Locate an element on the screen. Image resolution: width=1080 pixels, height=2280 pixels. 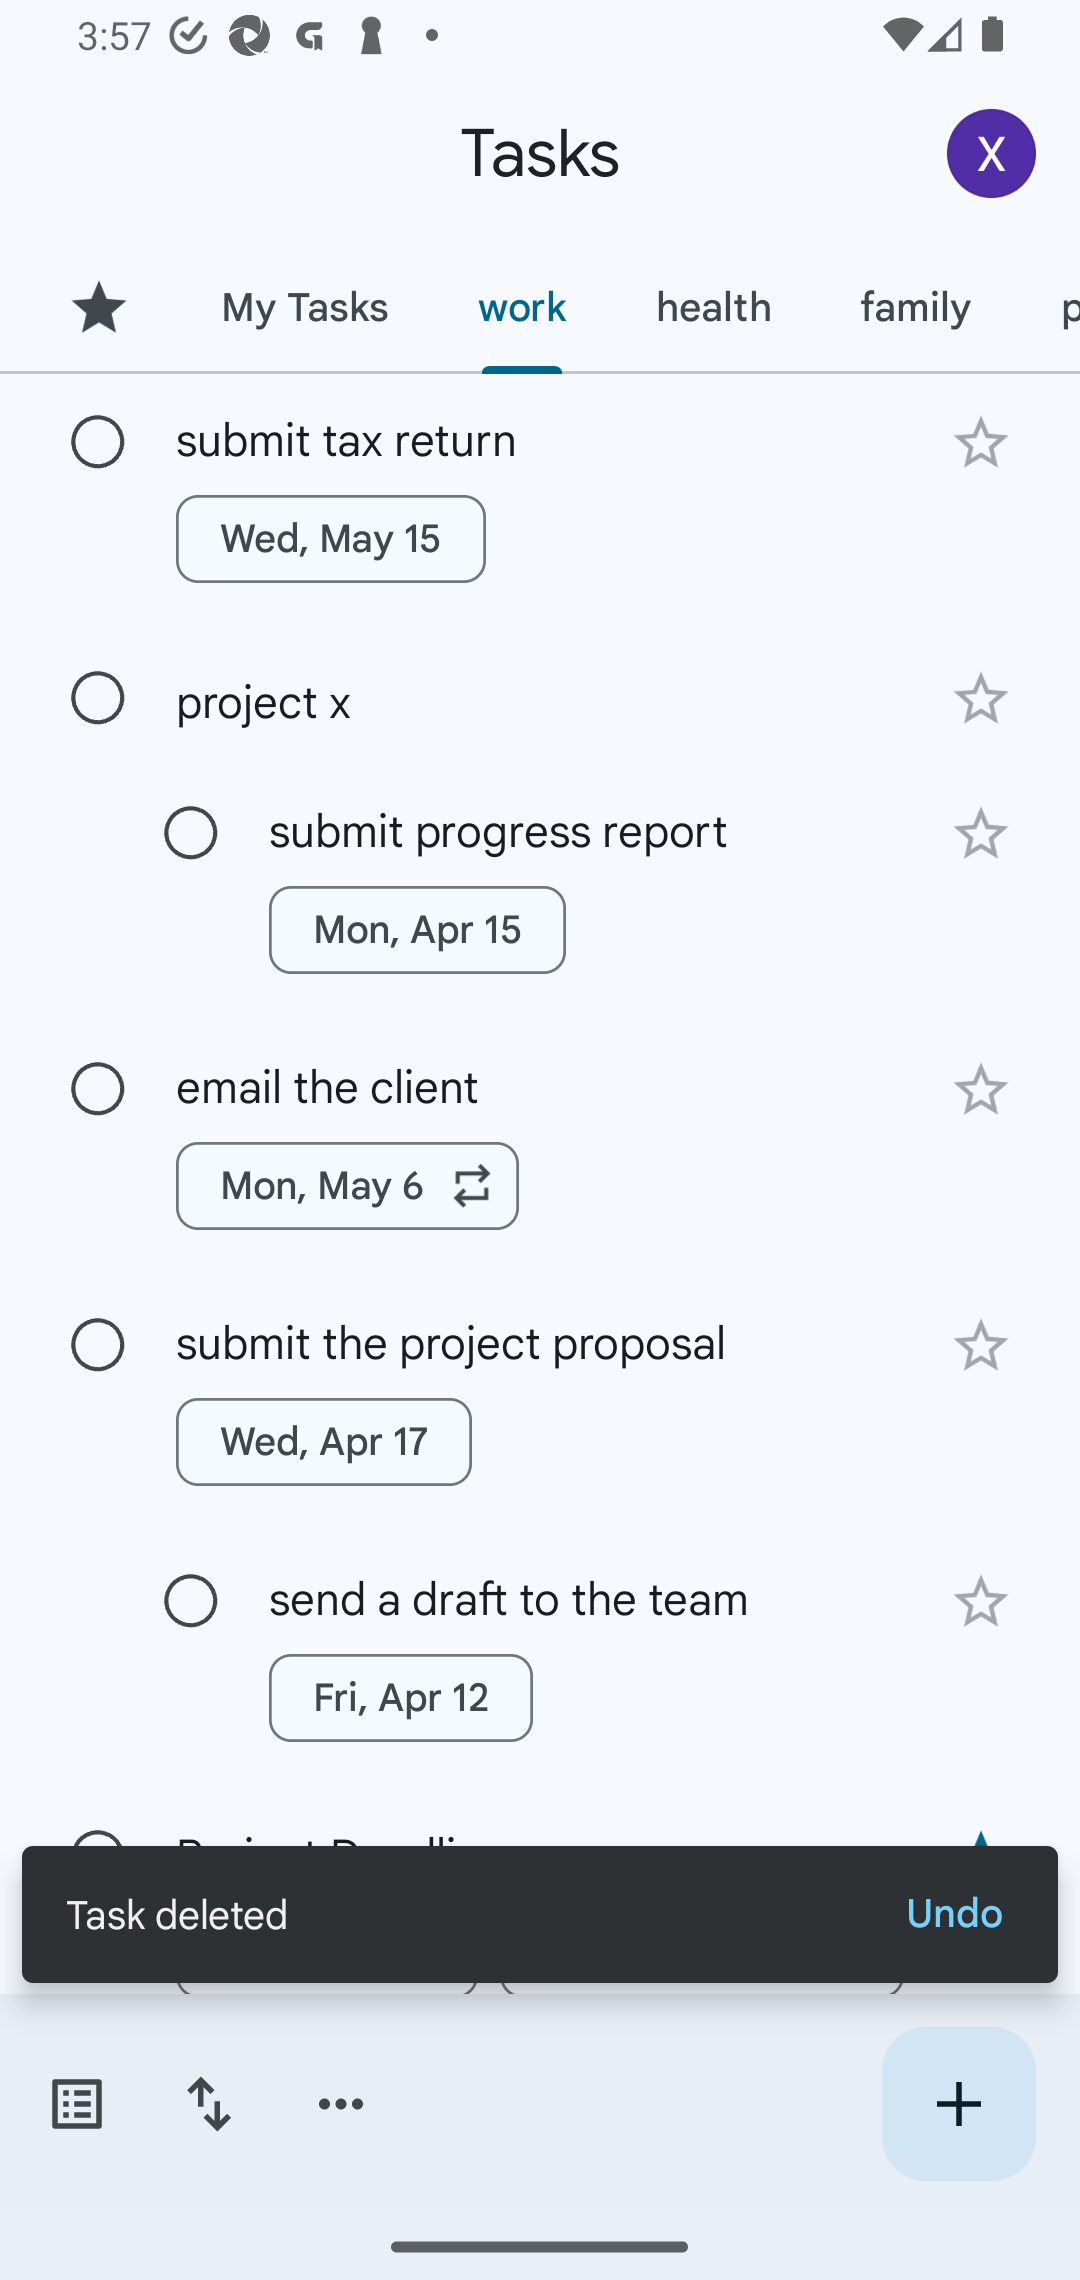
health is located at coordinates (713, 307).